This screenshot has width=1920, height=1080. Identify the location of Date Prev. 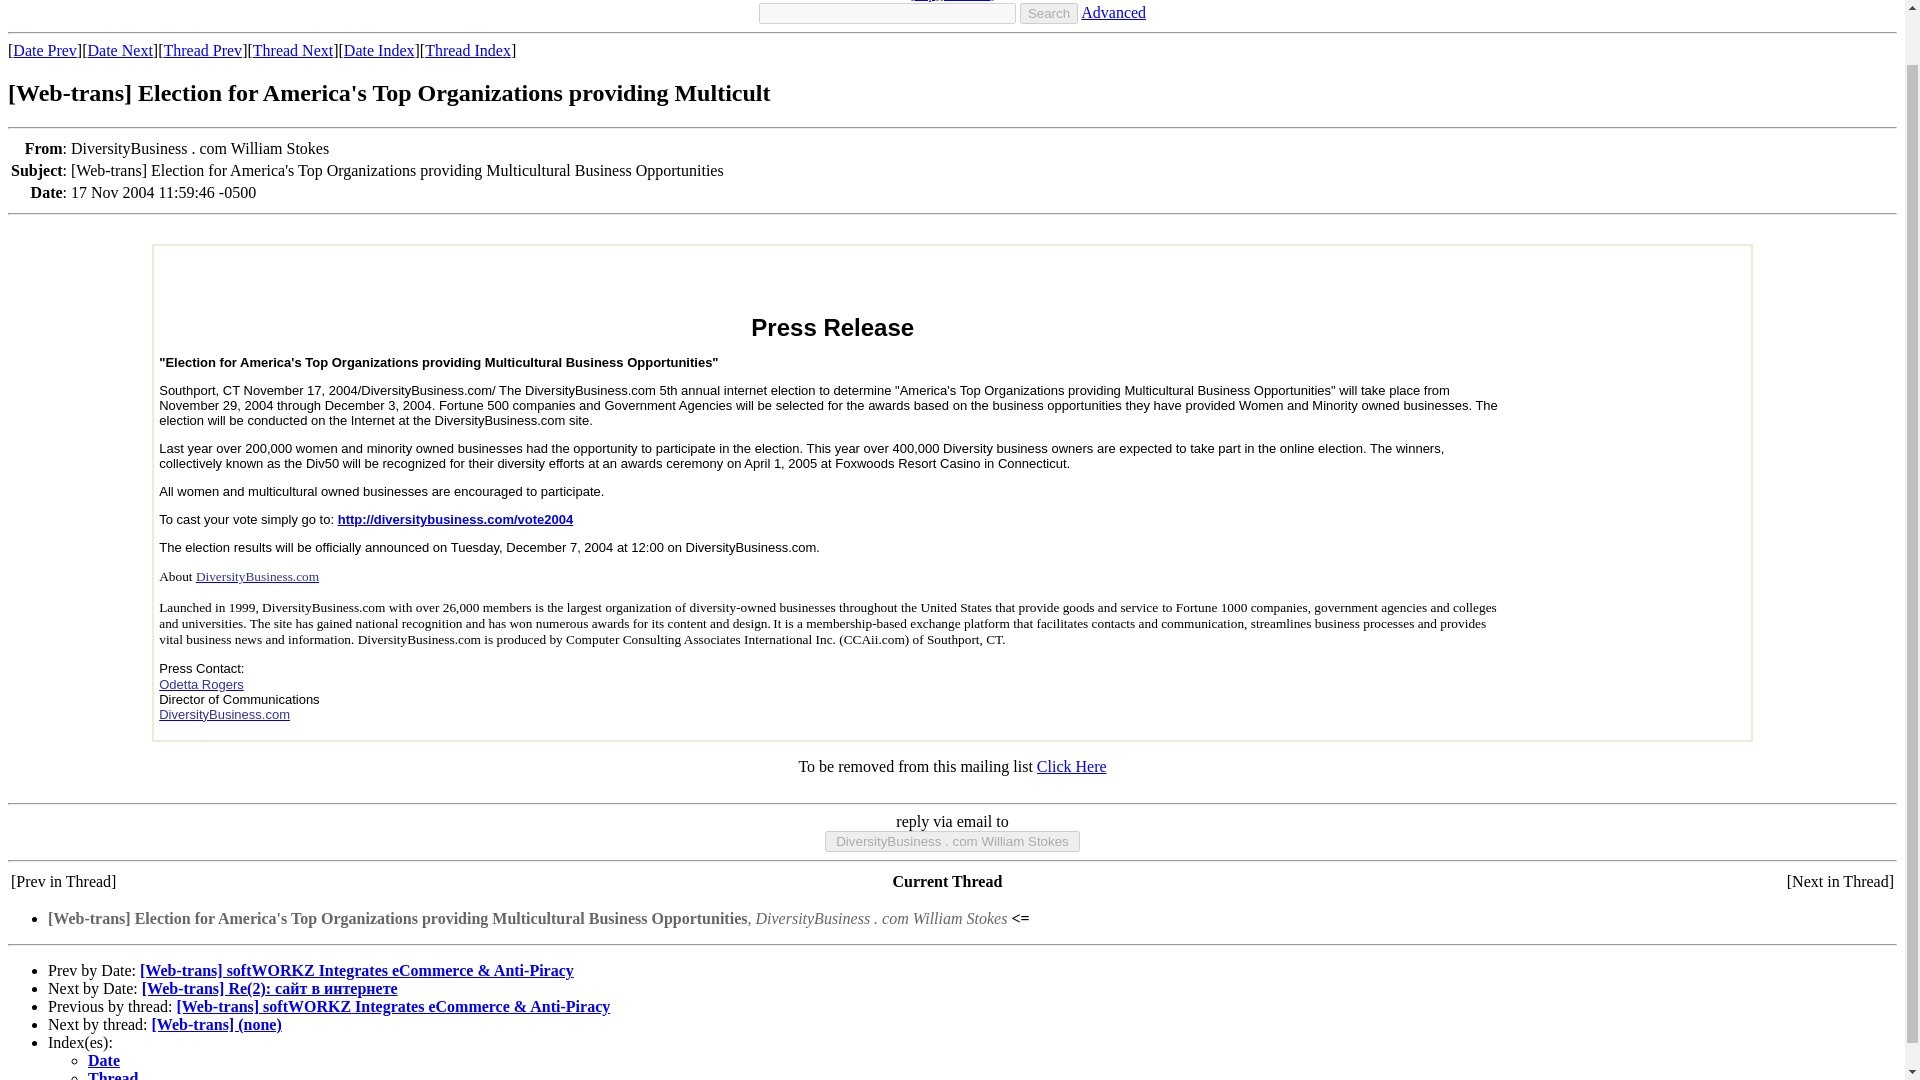
(44, 50).